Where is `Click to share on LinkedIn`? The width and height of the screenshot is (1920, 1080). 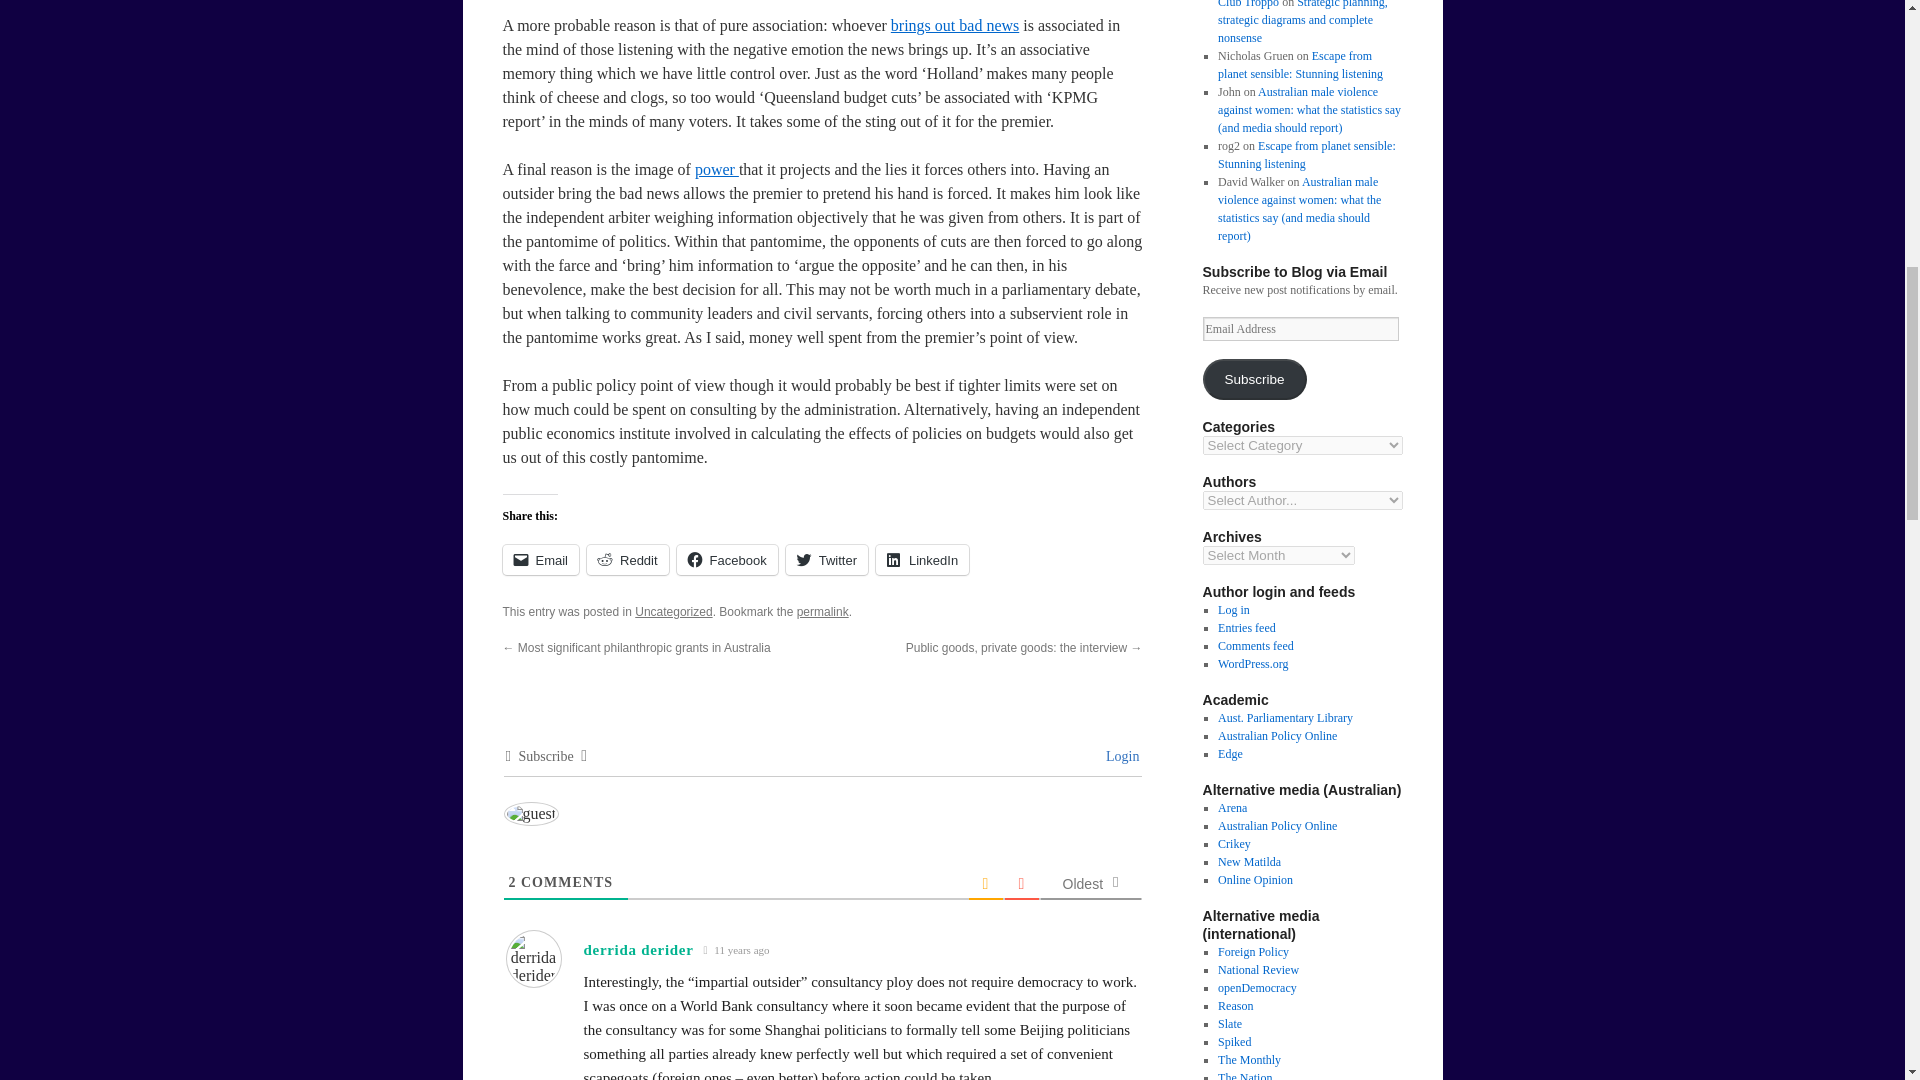 Click to share on LinkedIn is located at coordinates (922, 560).